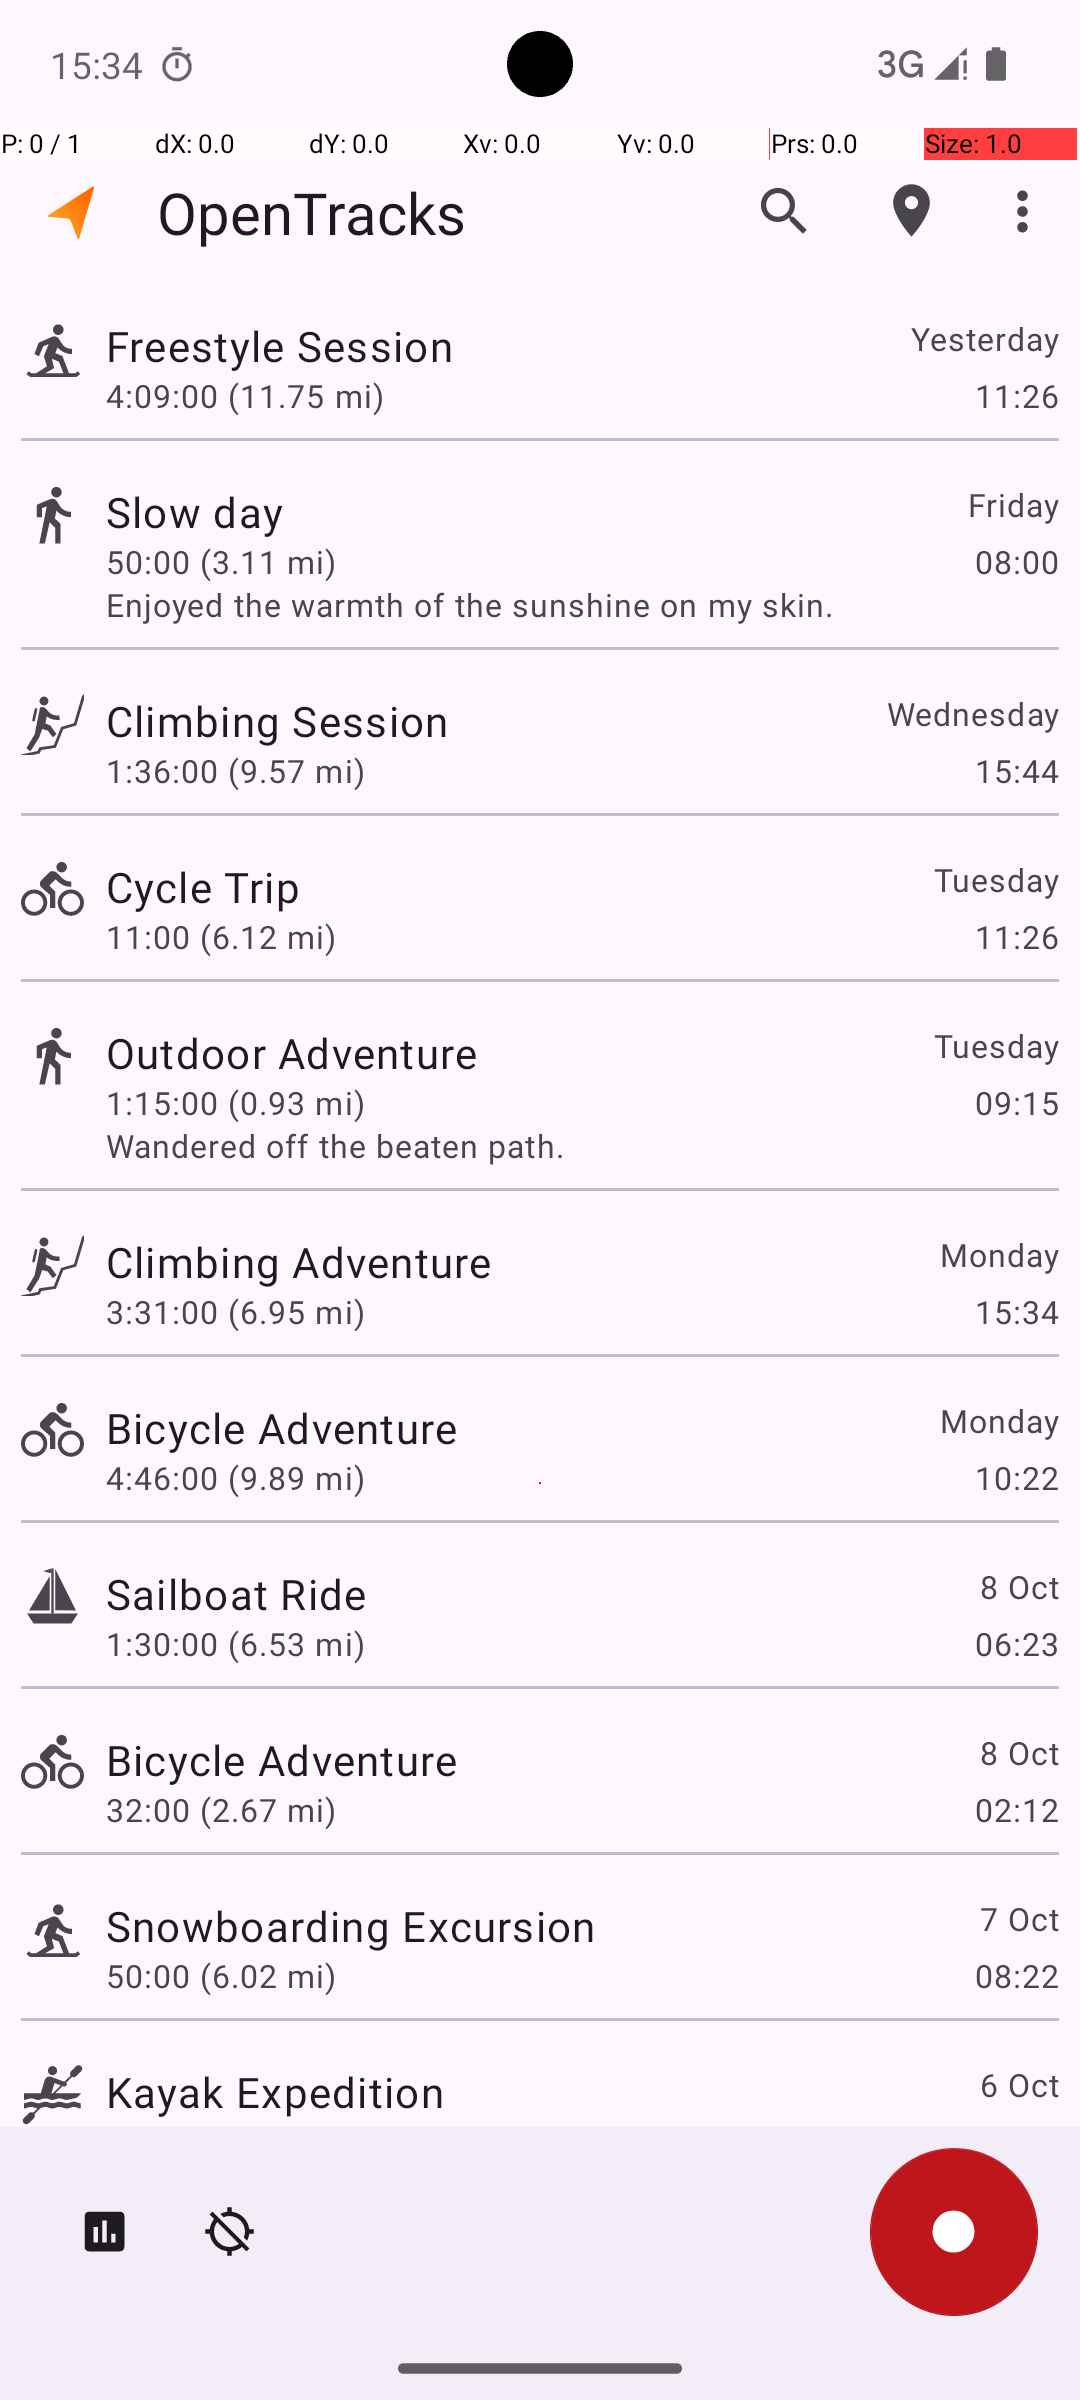  Describe the element at coordinates (236, 1644) in the screenshot. I see `1:30:00 (6.53 mi)` at that location.